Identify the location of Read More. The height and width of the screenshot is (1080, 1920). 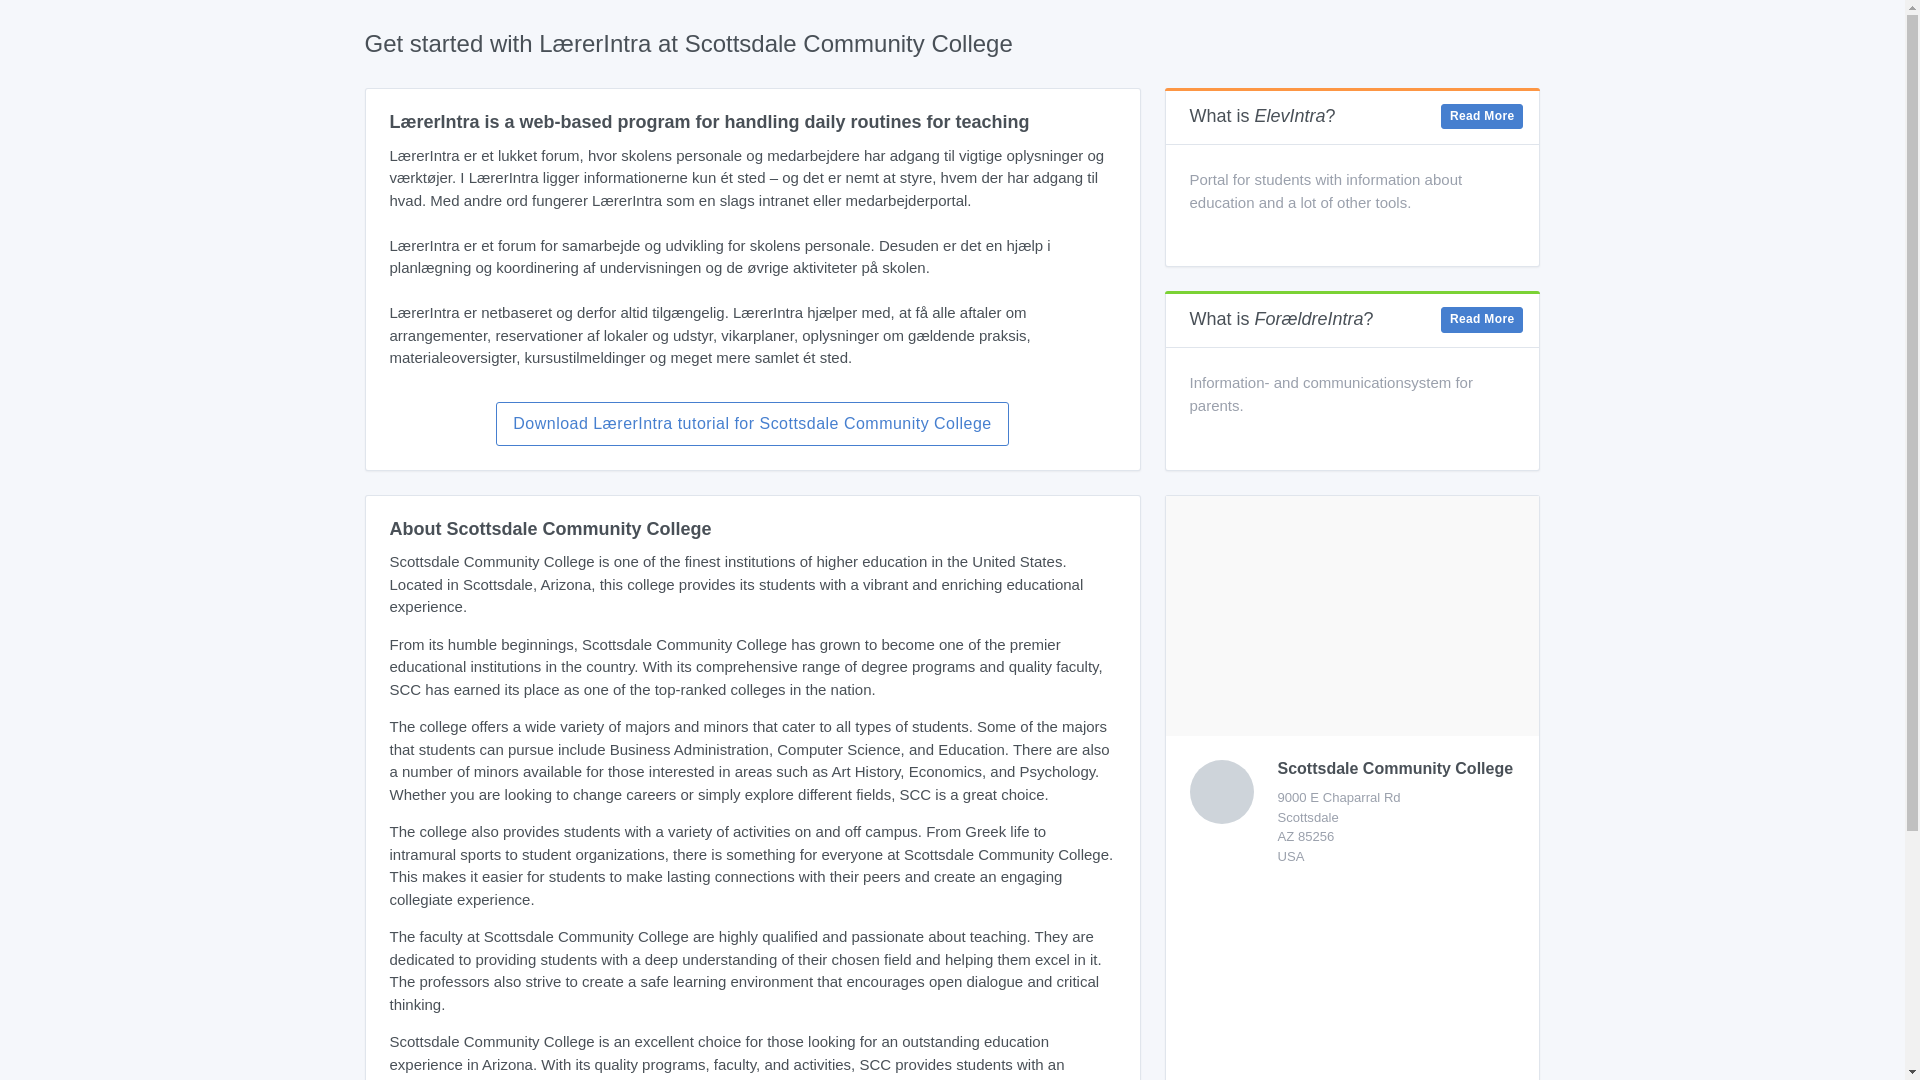
(1482, 116).